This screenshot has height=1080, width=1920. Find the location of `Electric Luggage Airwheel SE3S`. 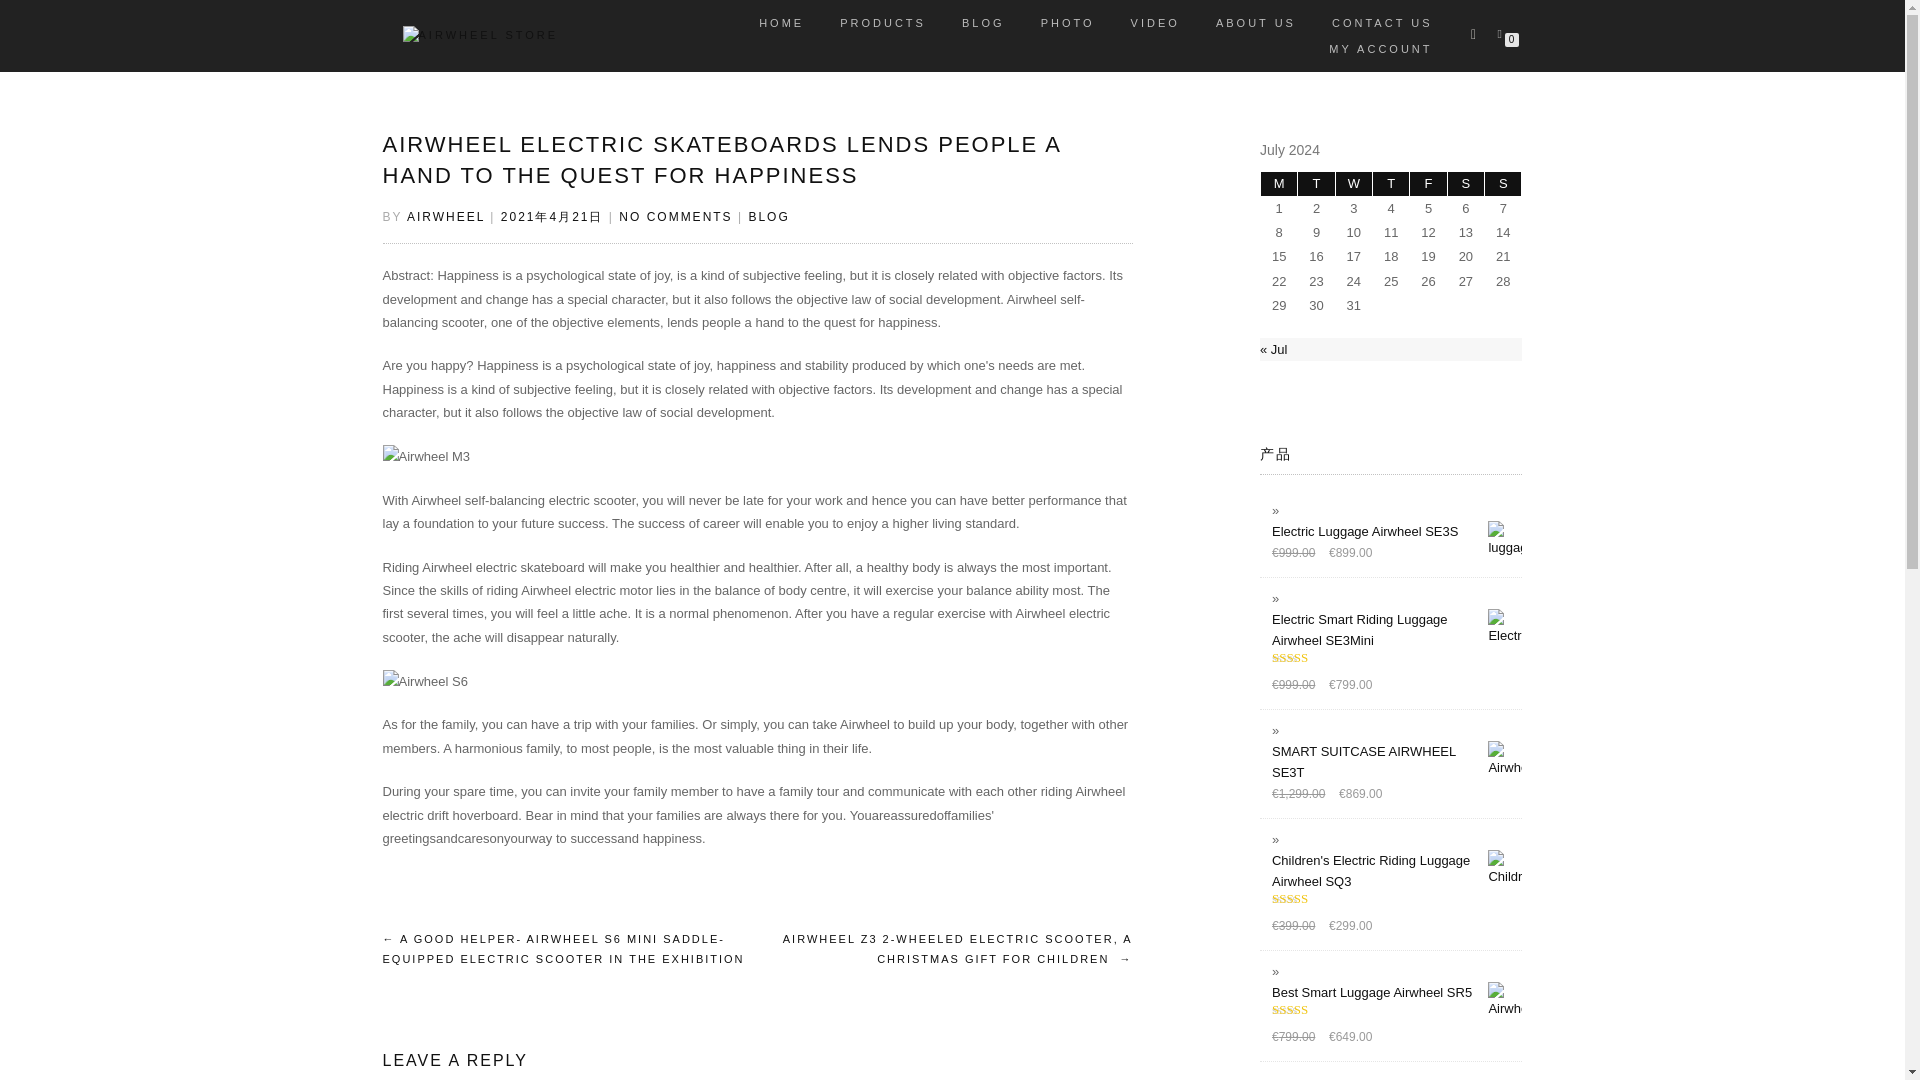

Electric Luggage Airwheel SE3S is located at coordinates (1396, 531).